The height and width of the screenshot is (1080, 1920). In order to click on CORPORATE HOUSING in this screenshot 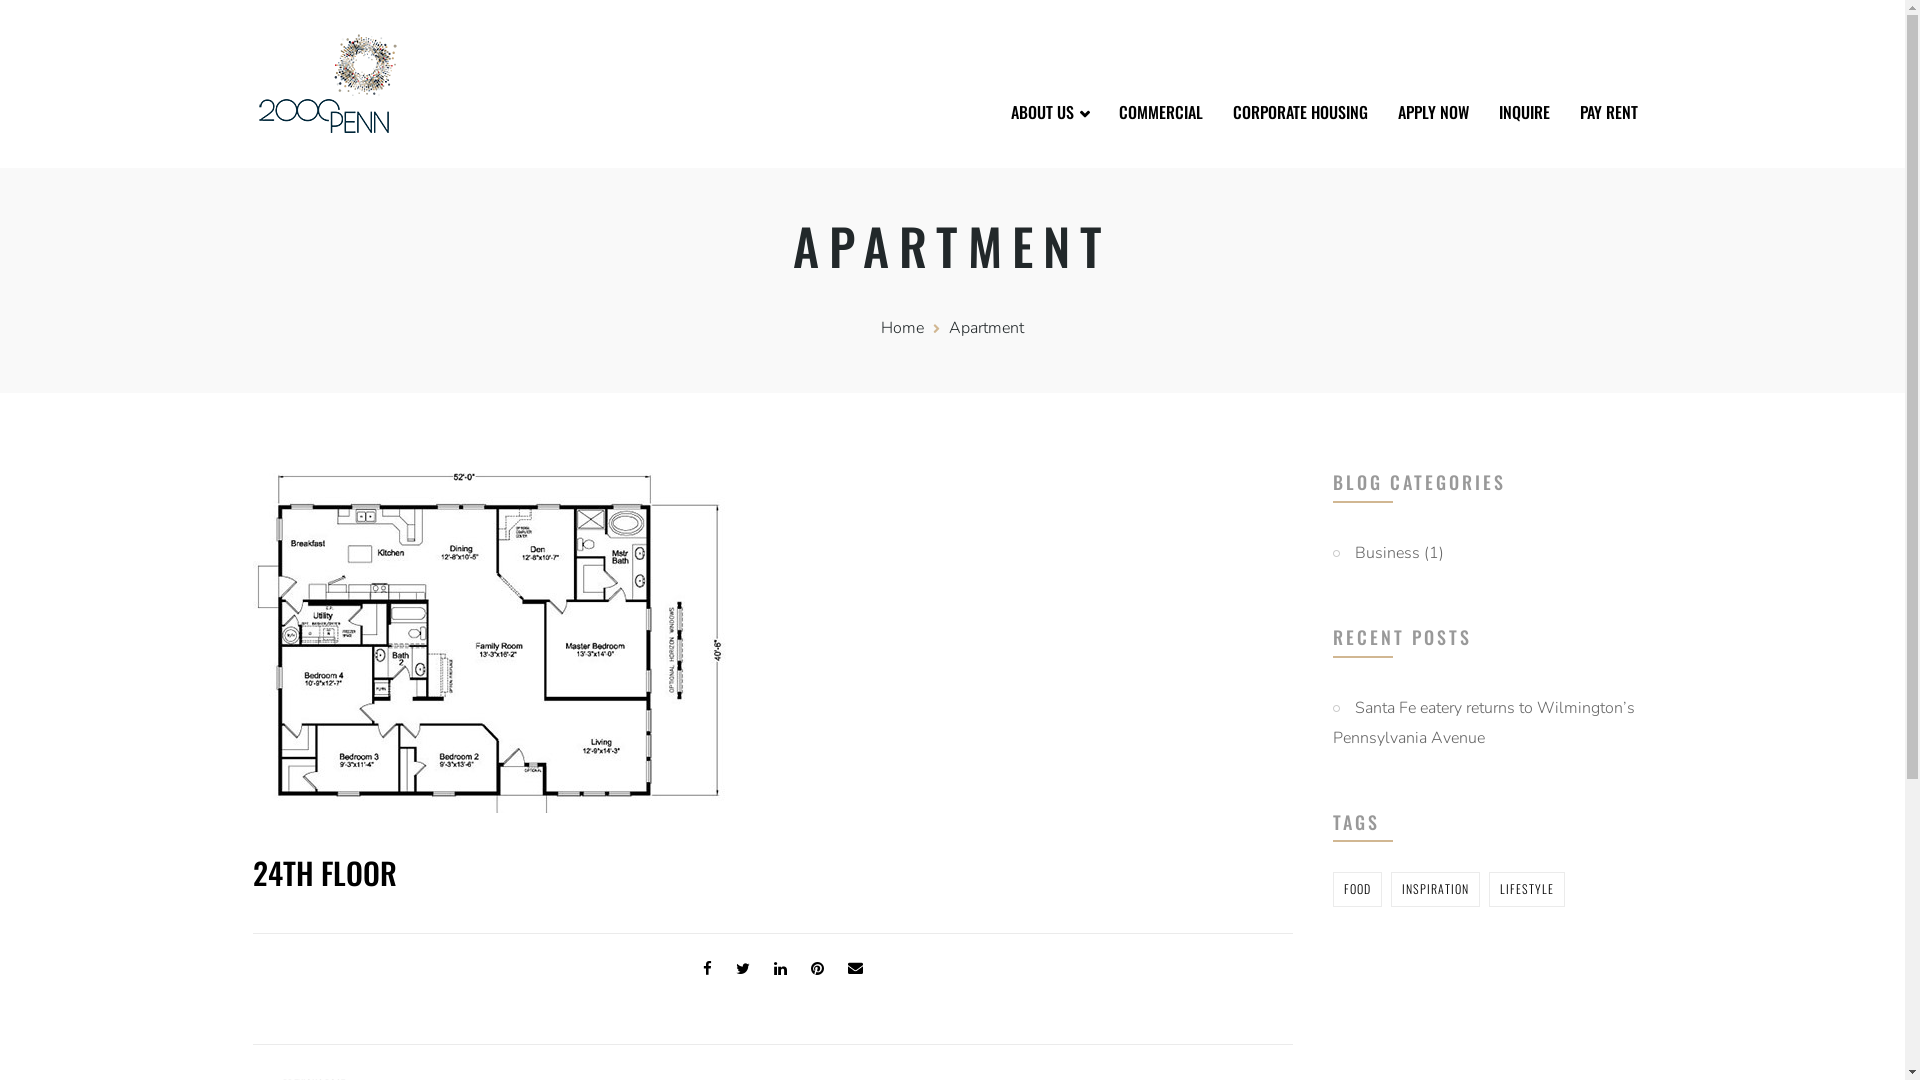, I will do `click(1300, 112)`.